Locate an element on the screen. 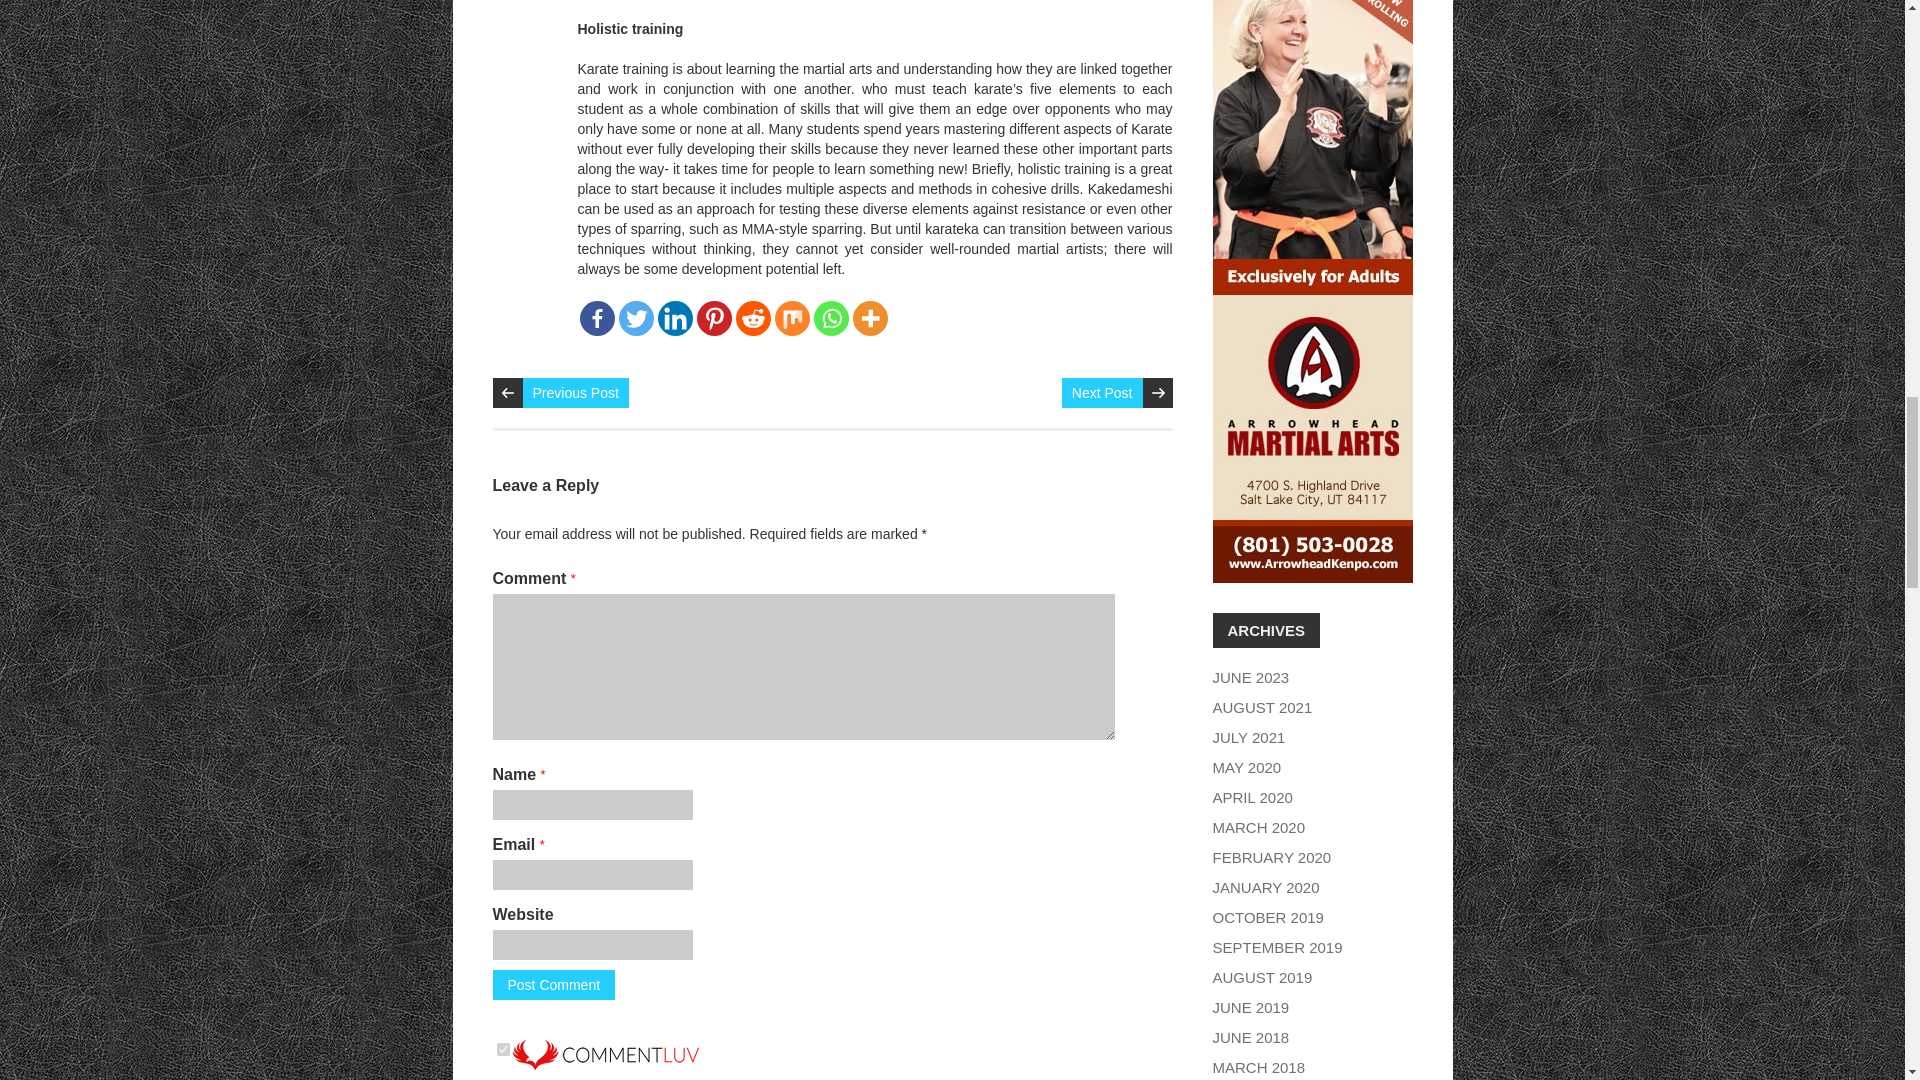 This screenshot has width=1920, height=1080. Linkedin is located at coordinates (676, 318).